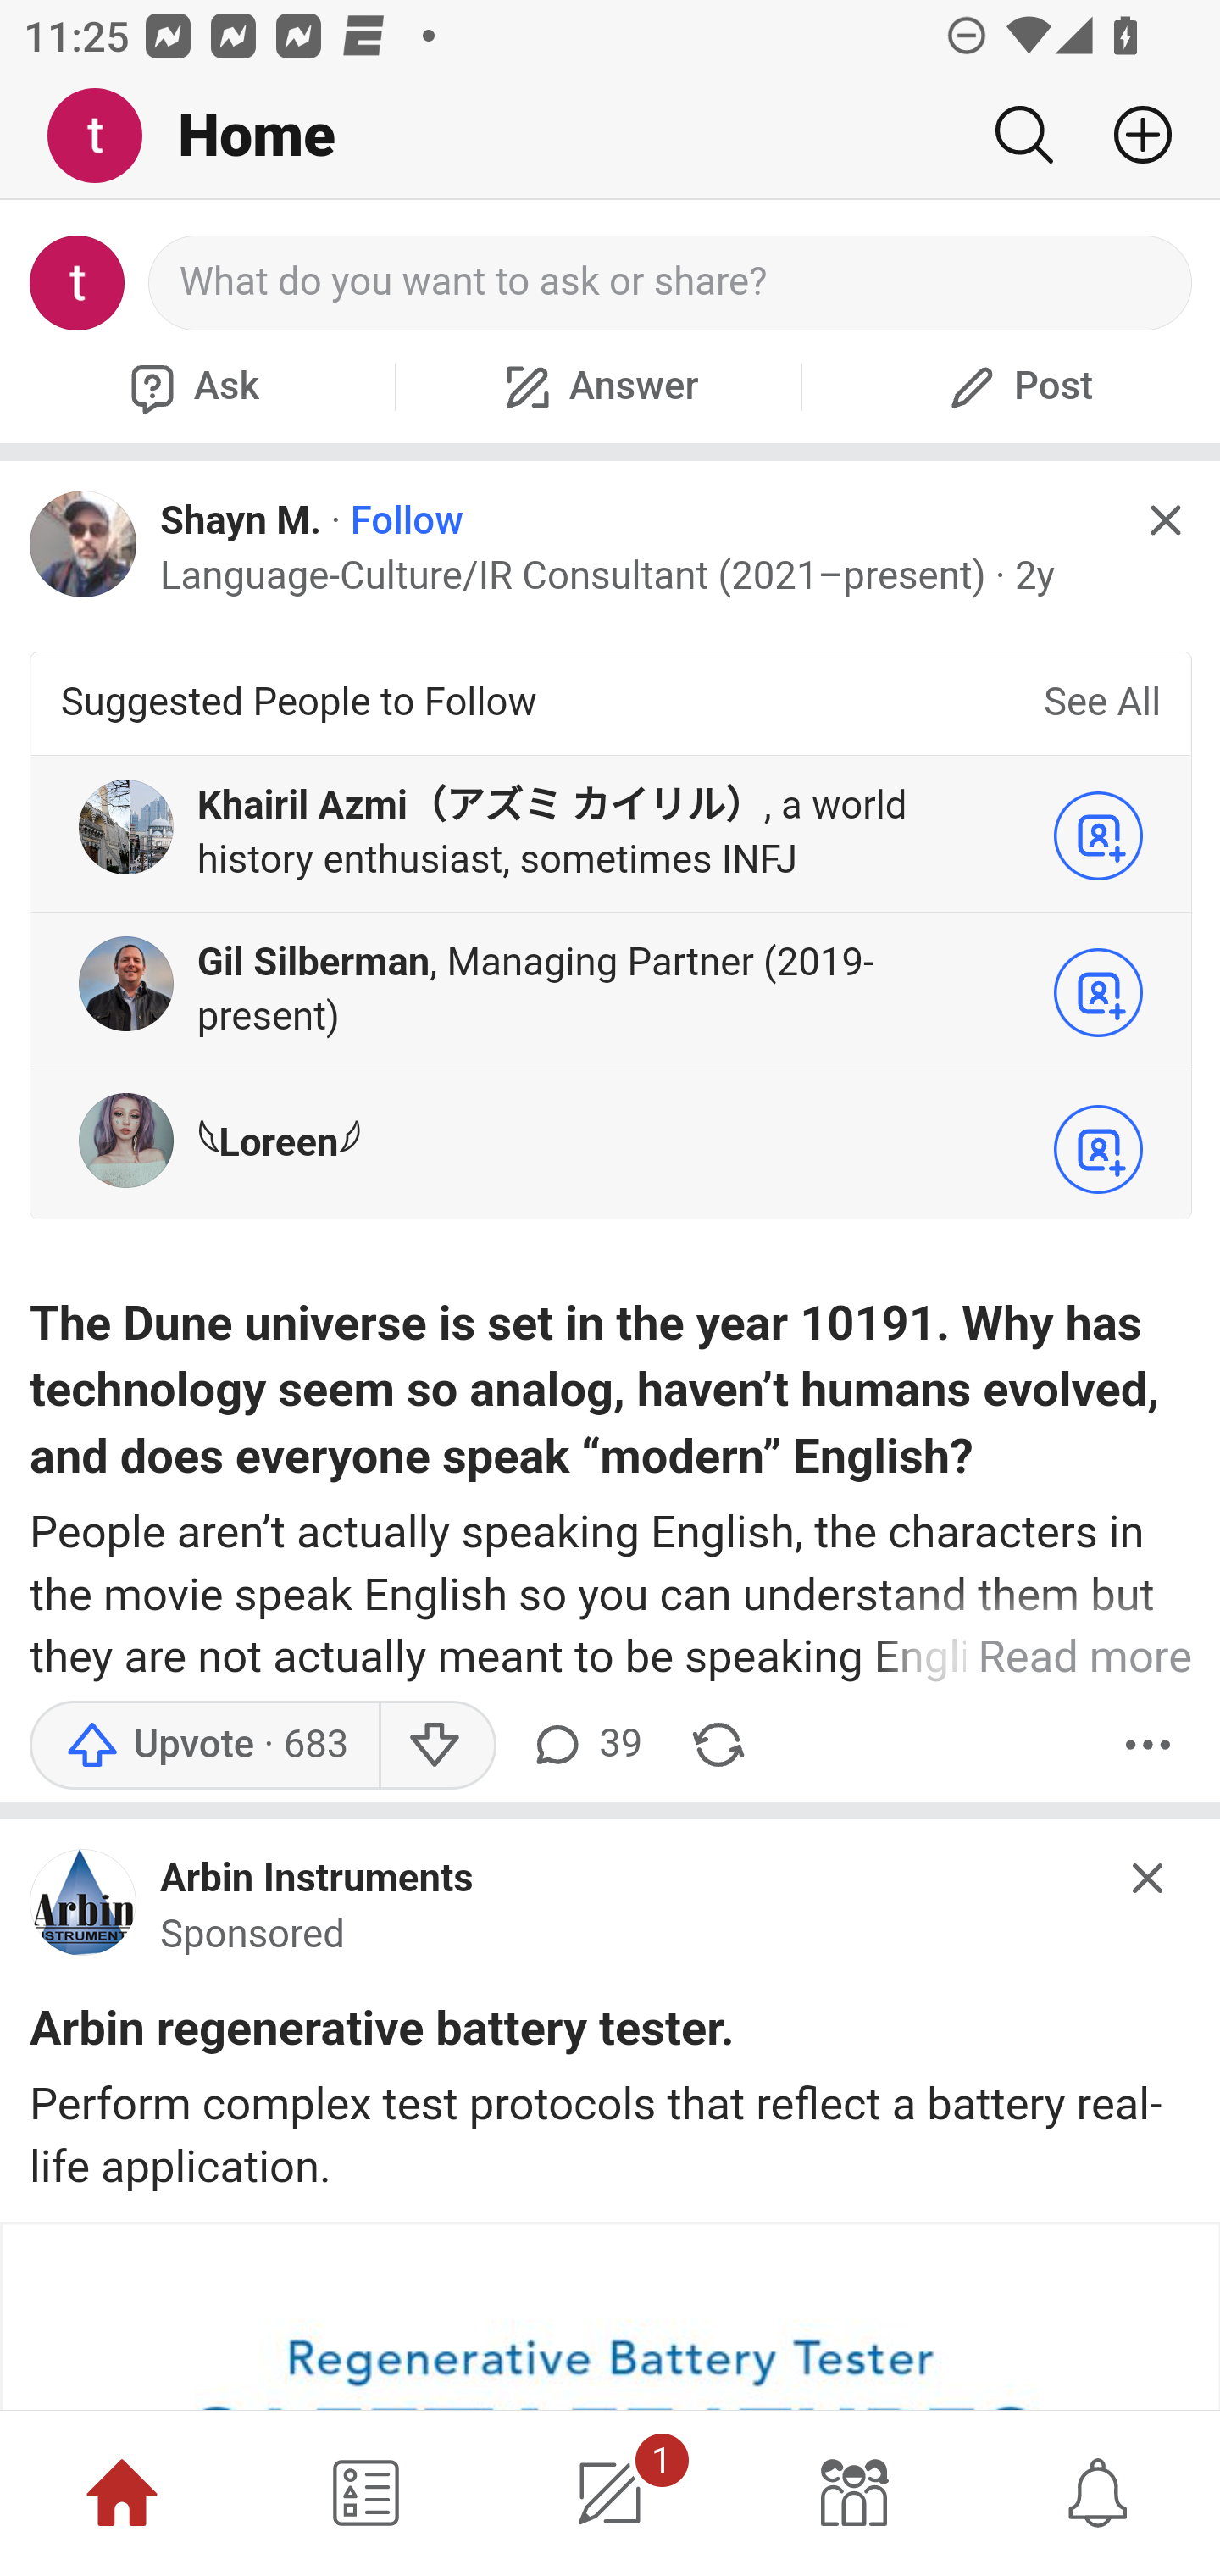 The height and width of the screenshot is (2576, 1220). What do you see at coordinates (1149, 1878) in the screenshot?
I see `Hide` at bounding box center [1149, 1878].